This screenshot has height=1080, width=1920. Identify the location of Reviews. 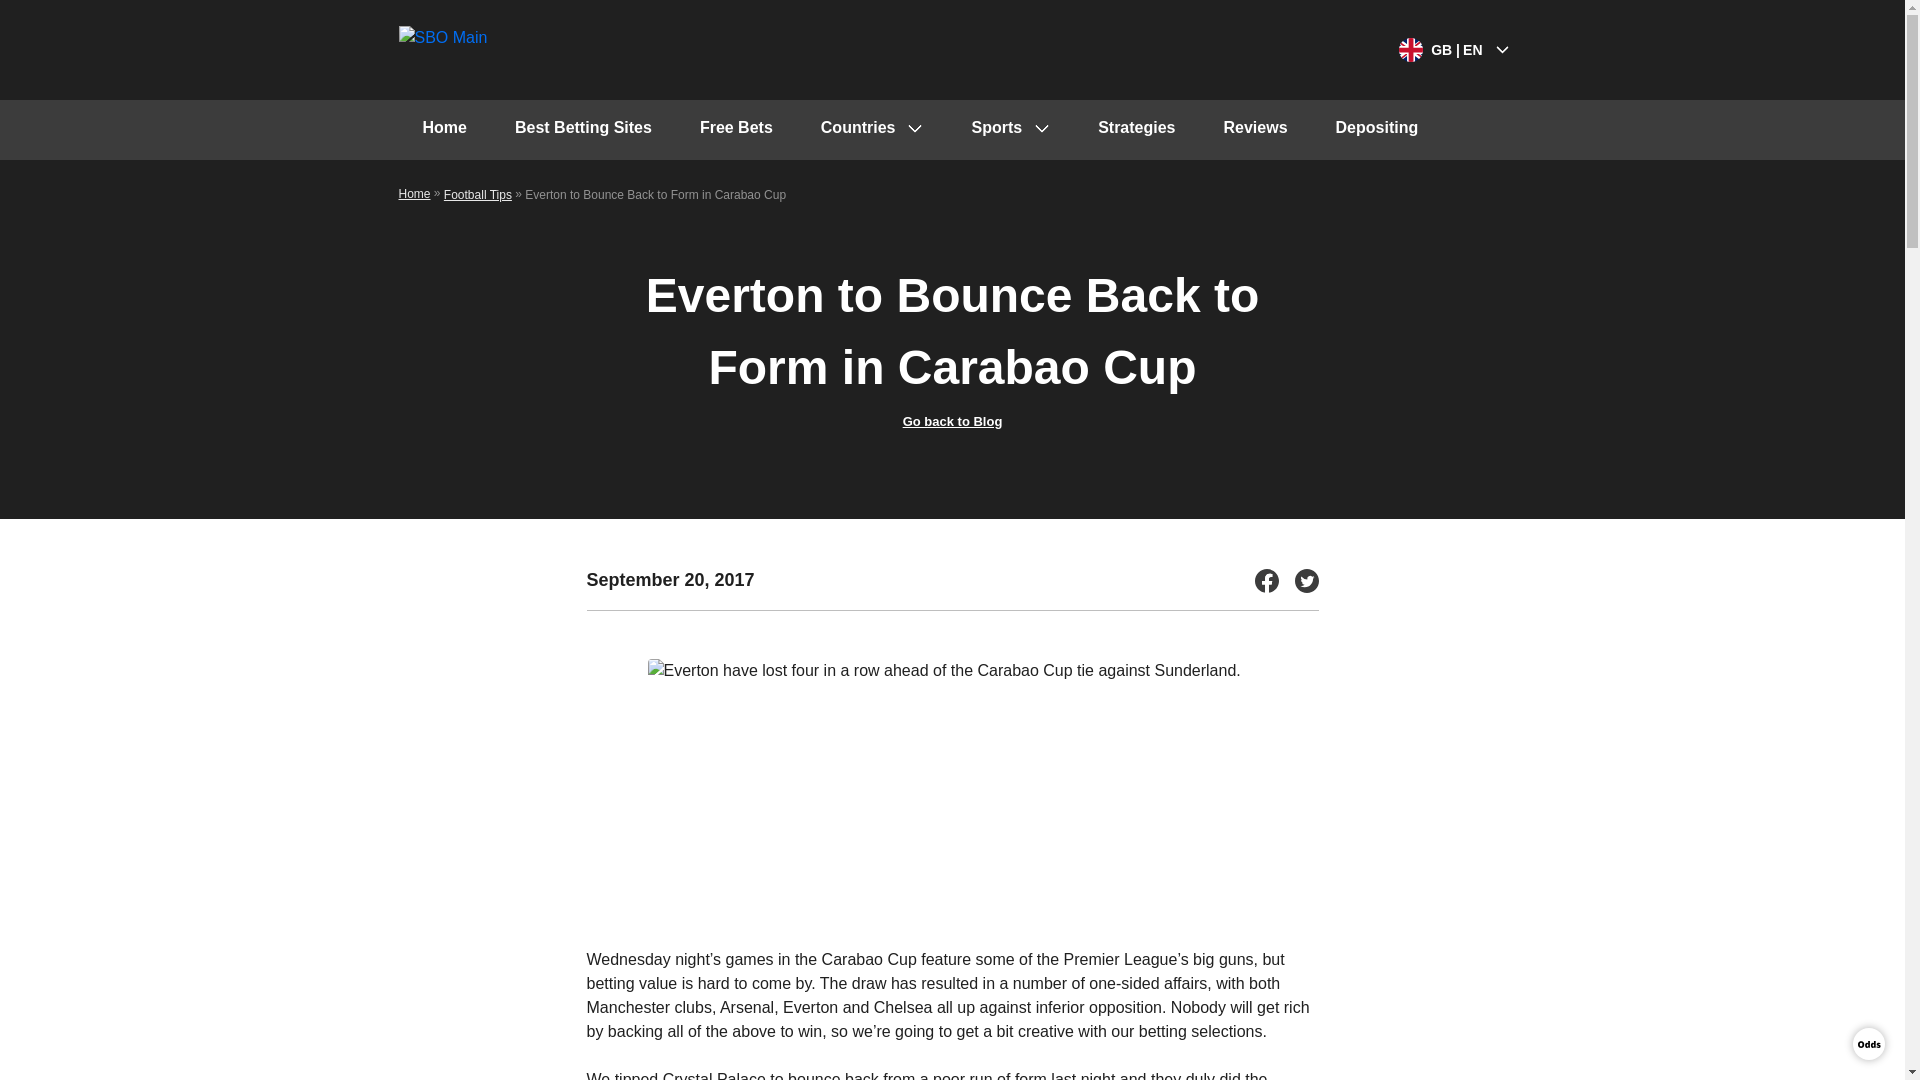
(1256, 130).